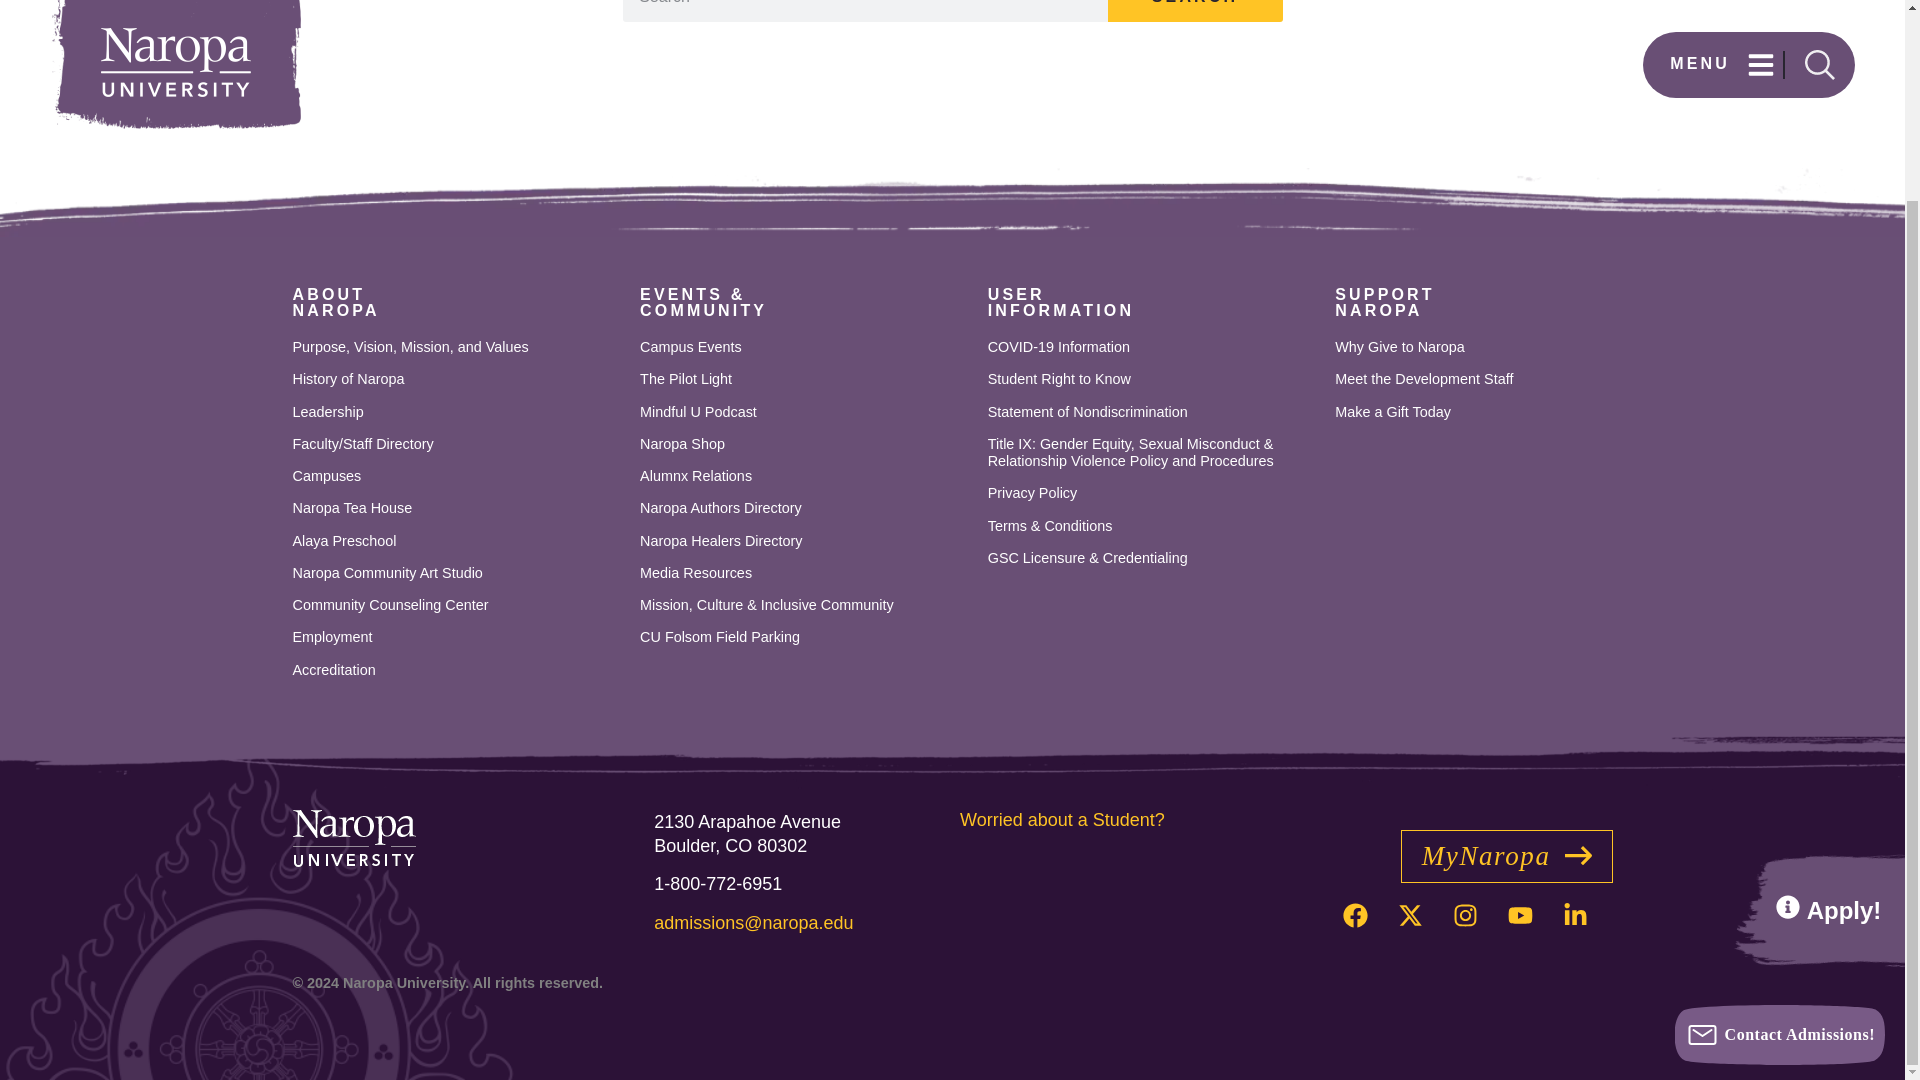 Image resolution: width=1920 pixels, height=1080 pixels. I want to click on Purpose, Vision, Mission, and Values, so click(456, 476).